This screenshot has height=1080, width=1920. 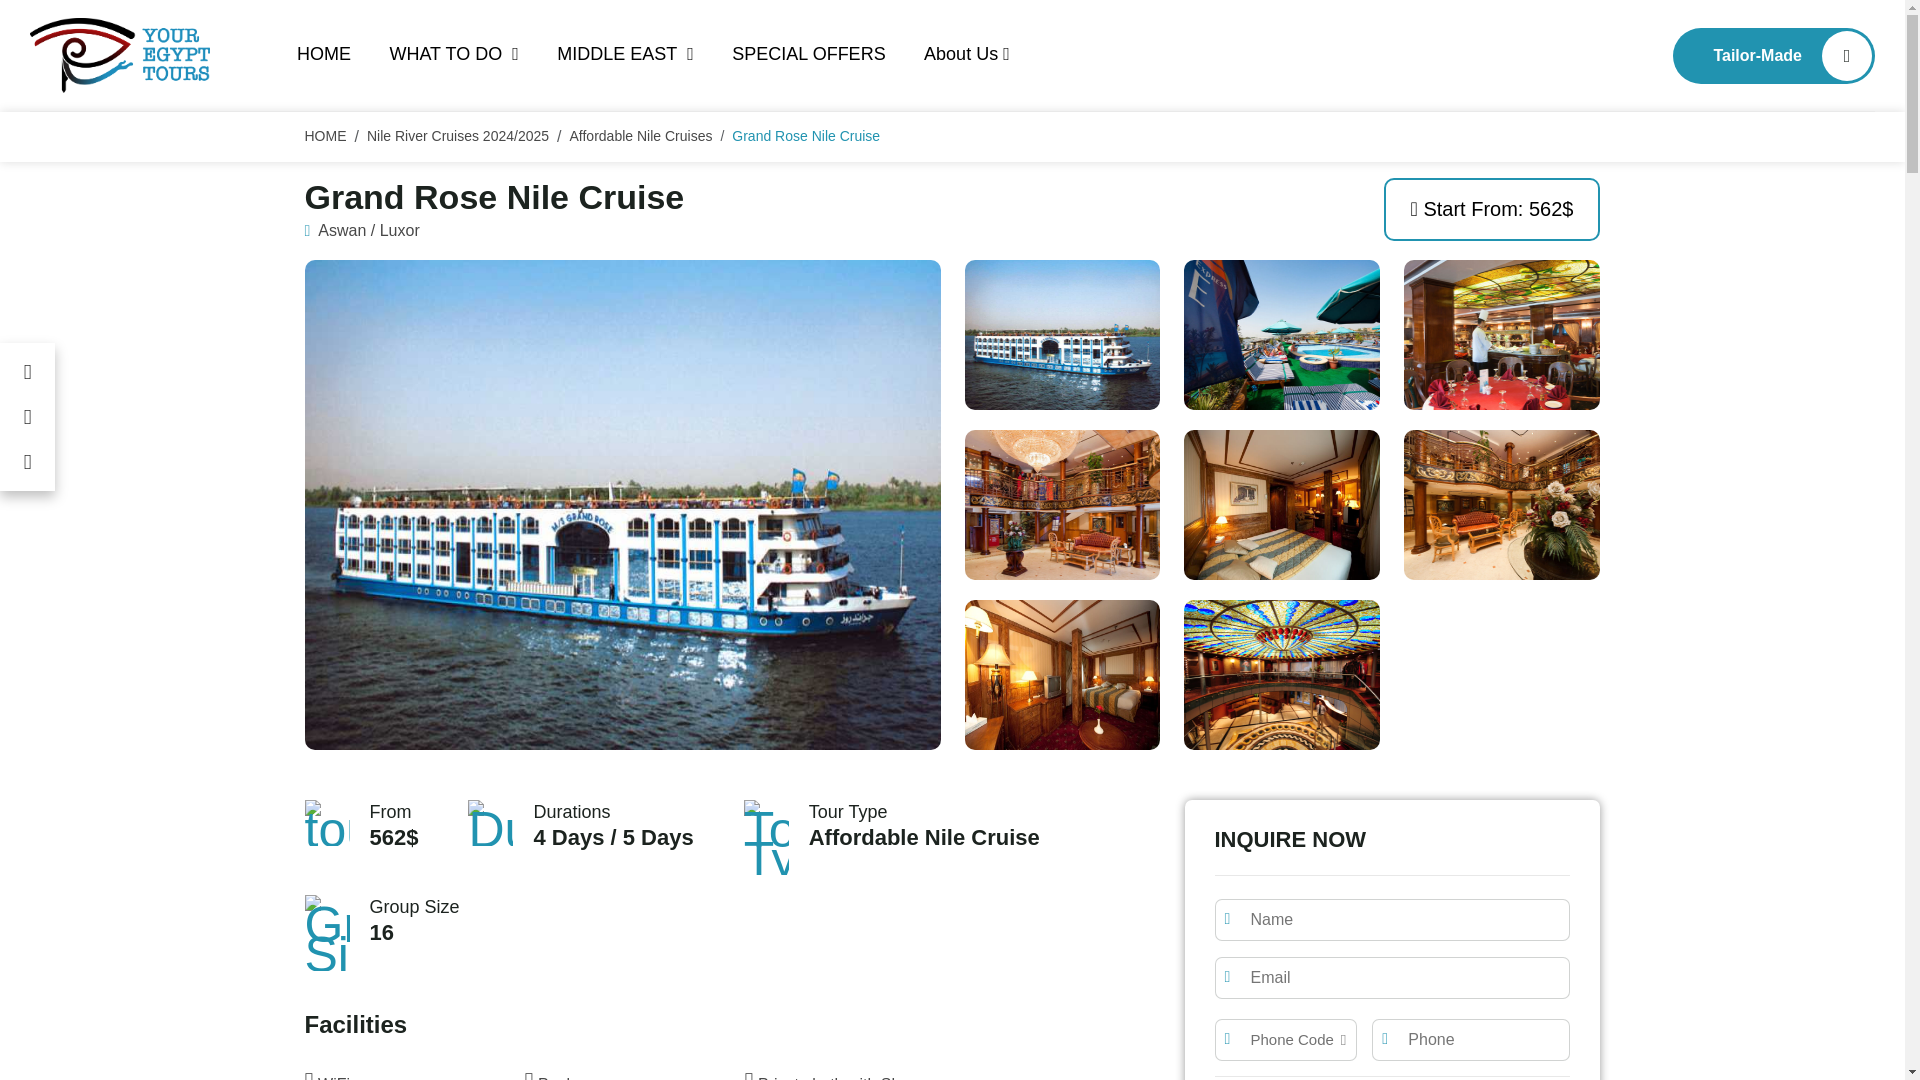 I want to click on Your Egypt Tours, so click(x=120, y=55).